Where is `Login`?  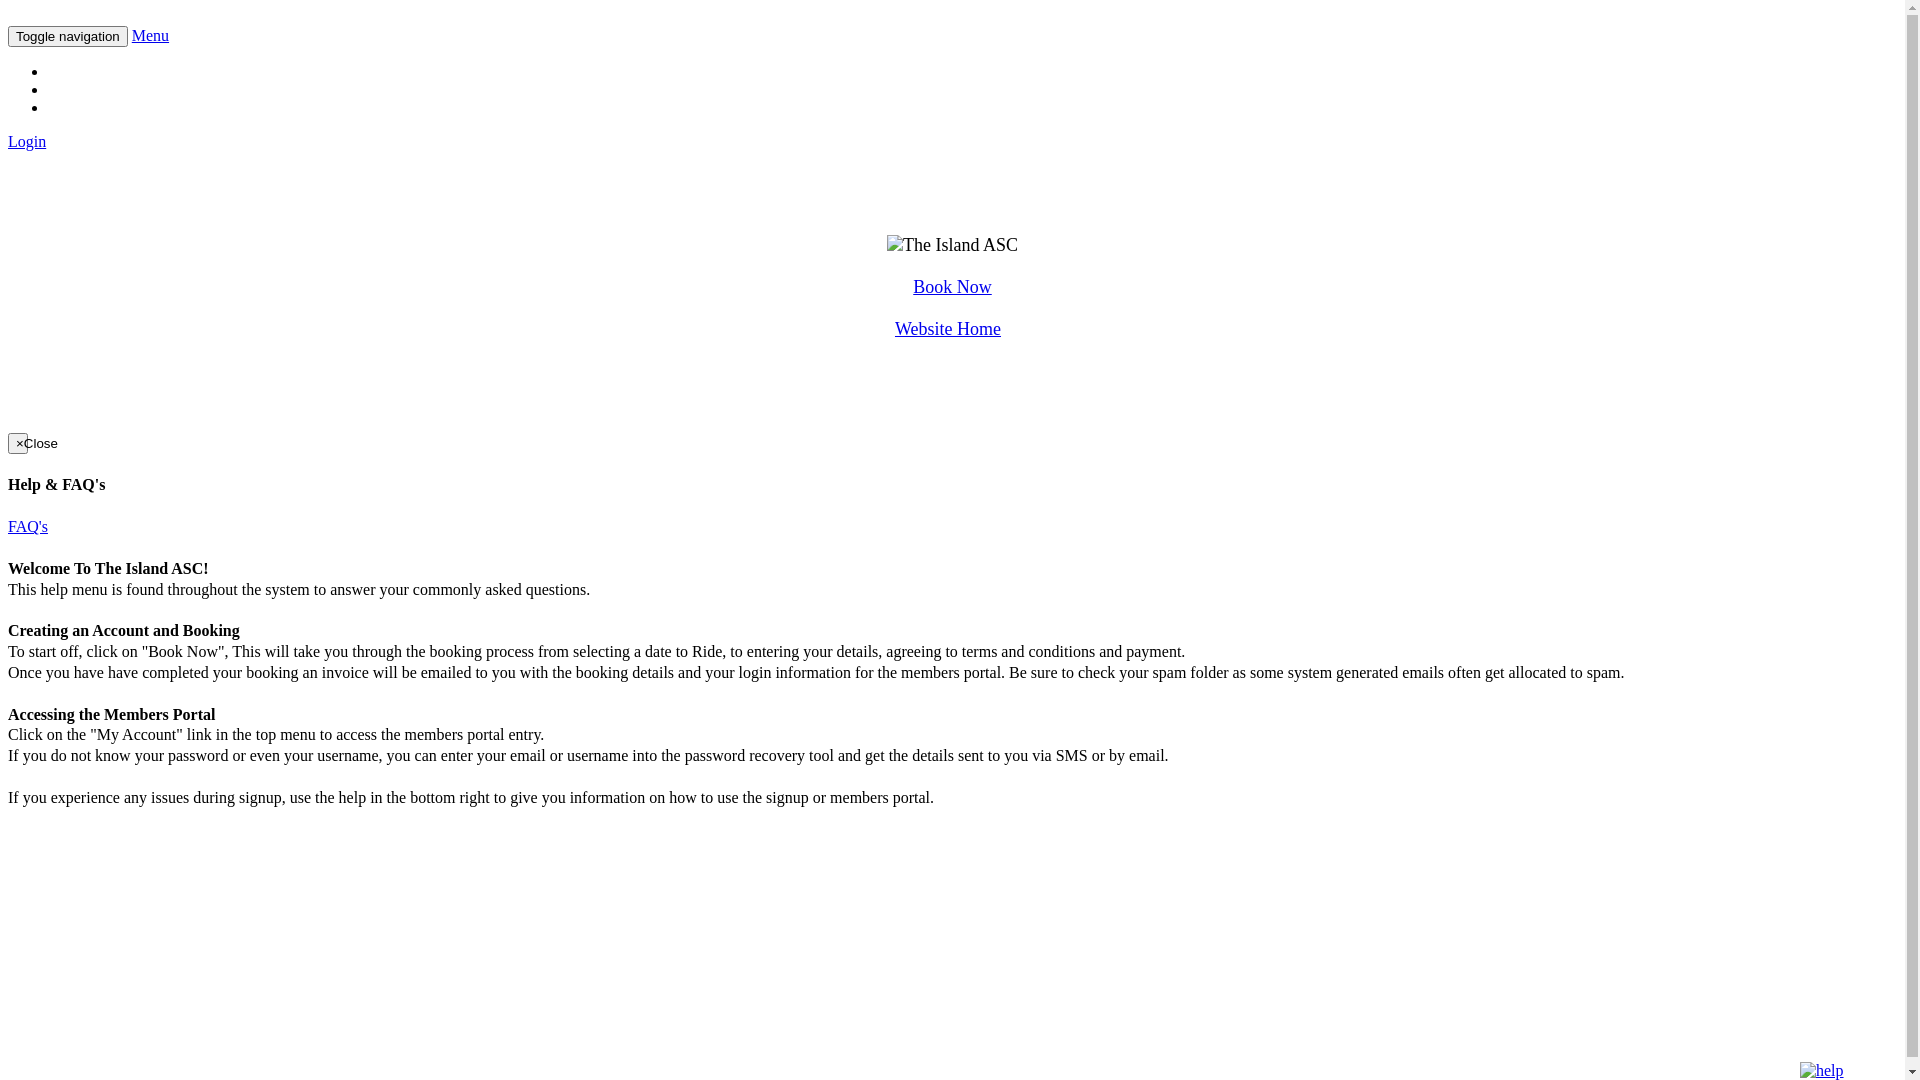 Login is located at coordinates (27, 142).